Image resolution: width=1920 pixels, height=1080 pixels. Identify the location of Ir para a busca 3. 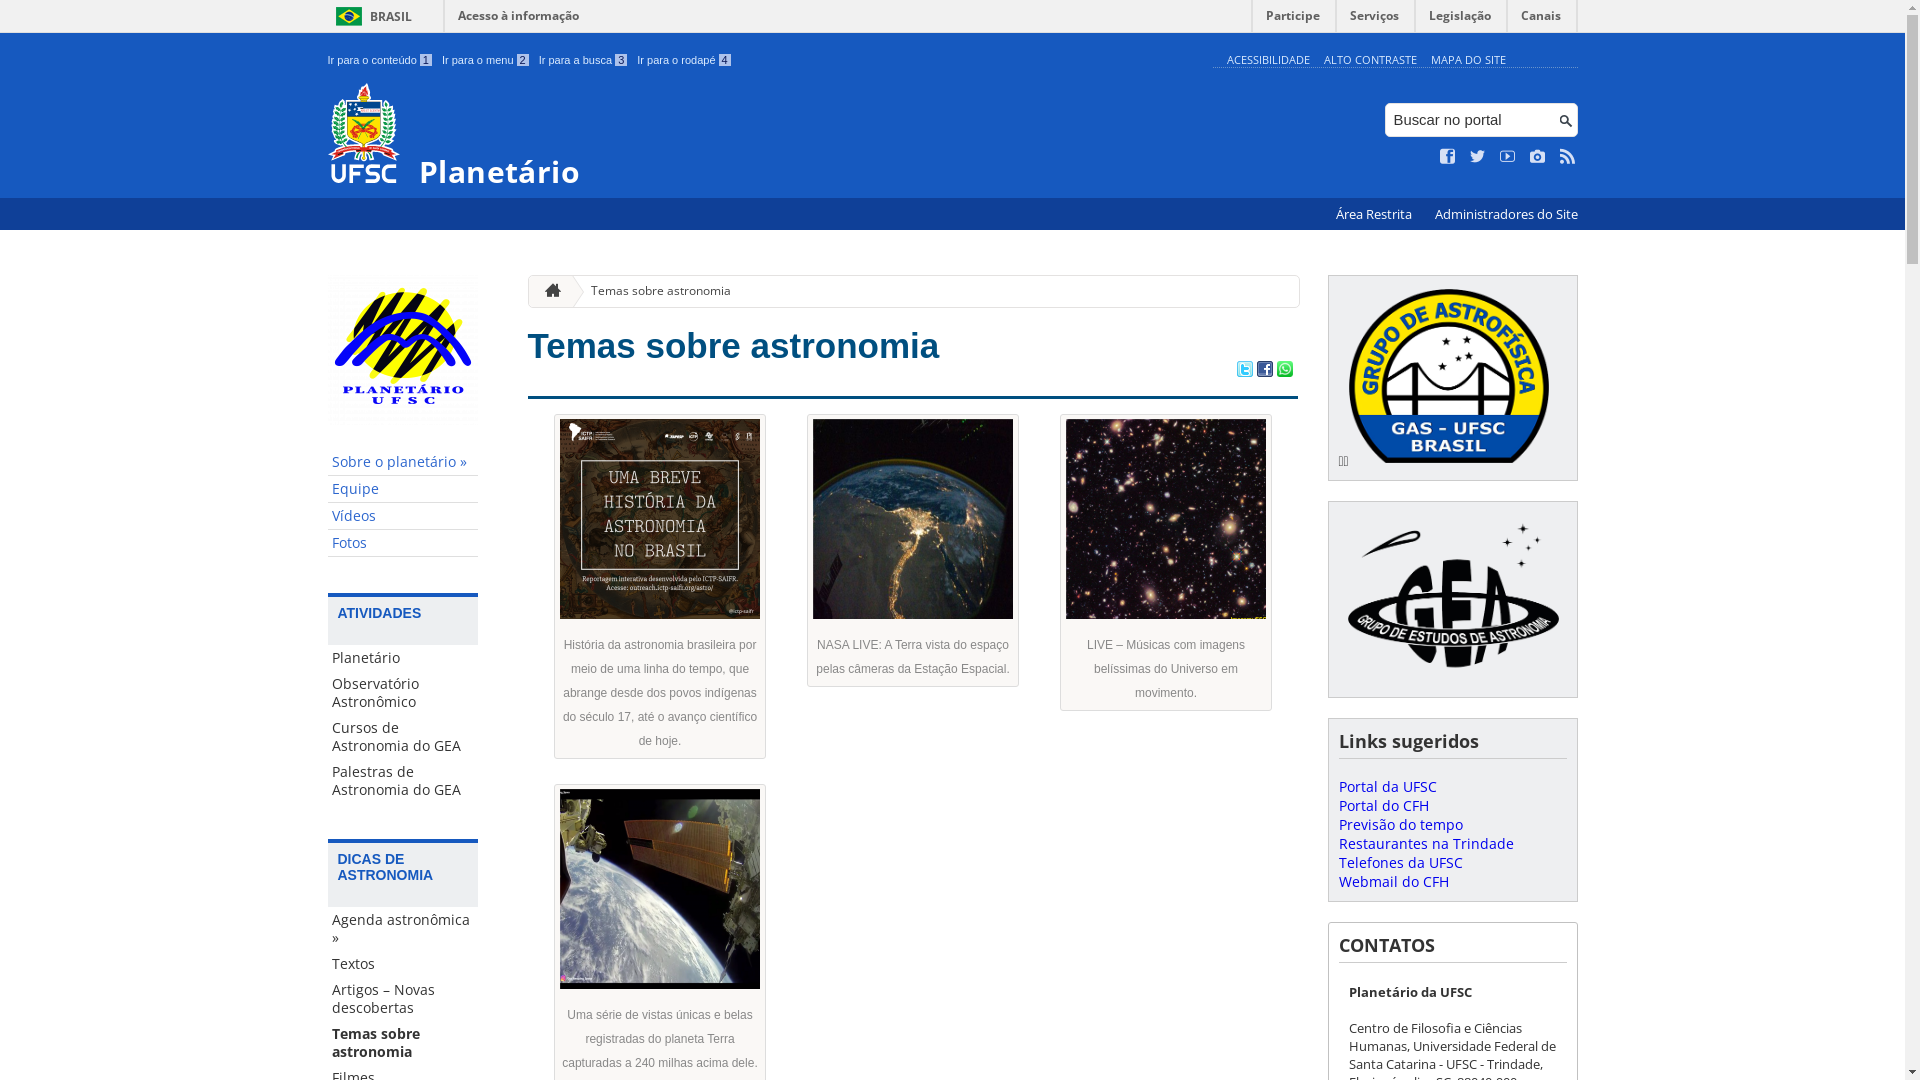
(584, 60).